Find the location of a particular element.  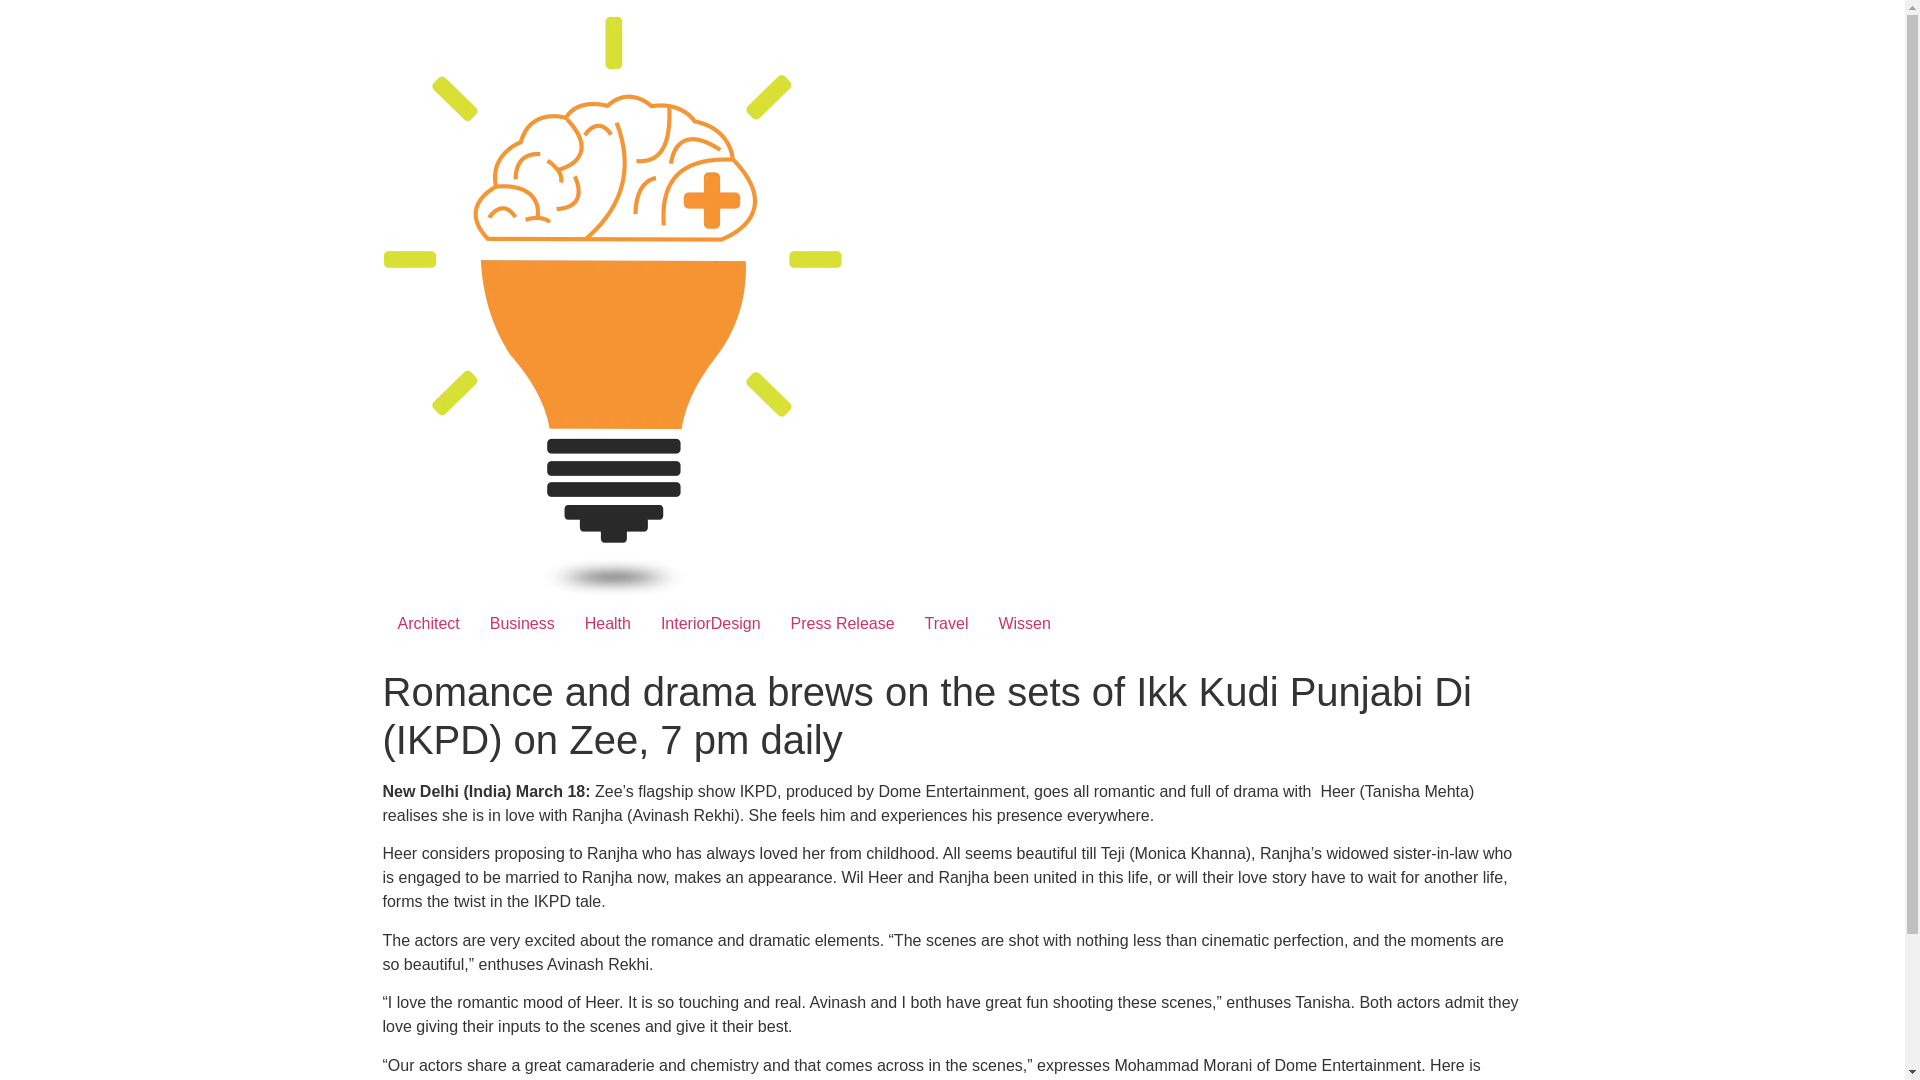

Health is located at coordinates (608, 623).